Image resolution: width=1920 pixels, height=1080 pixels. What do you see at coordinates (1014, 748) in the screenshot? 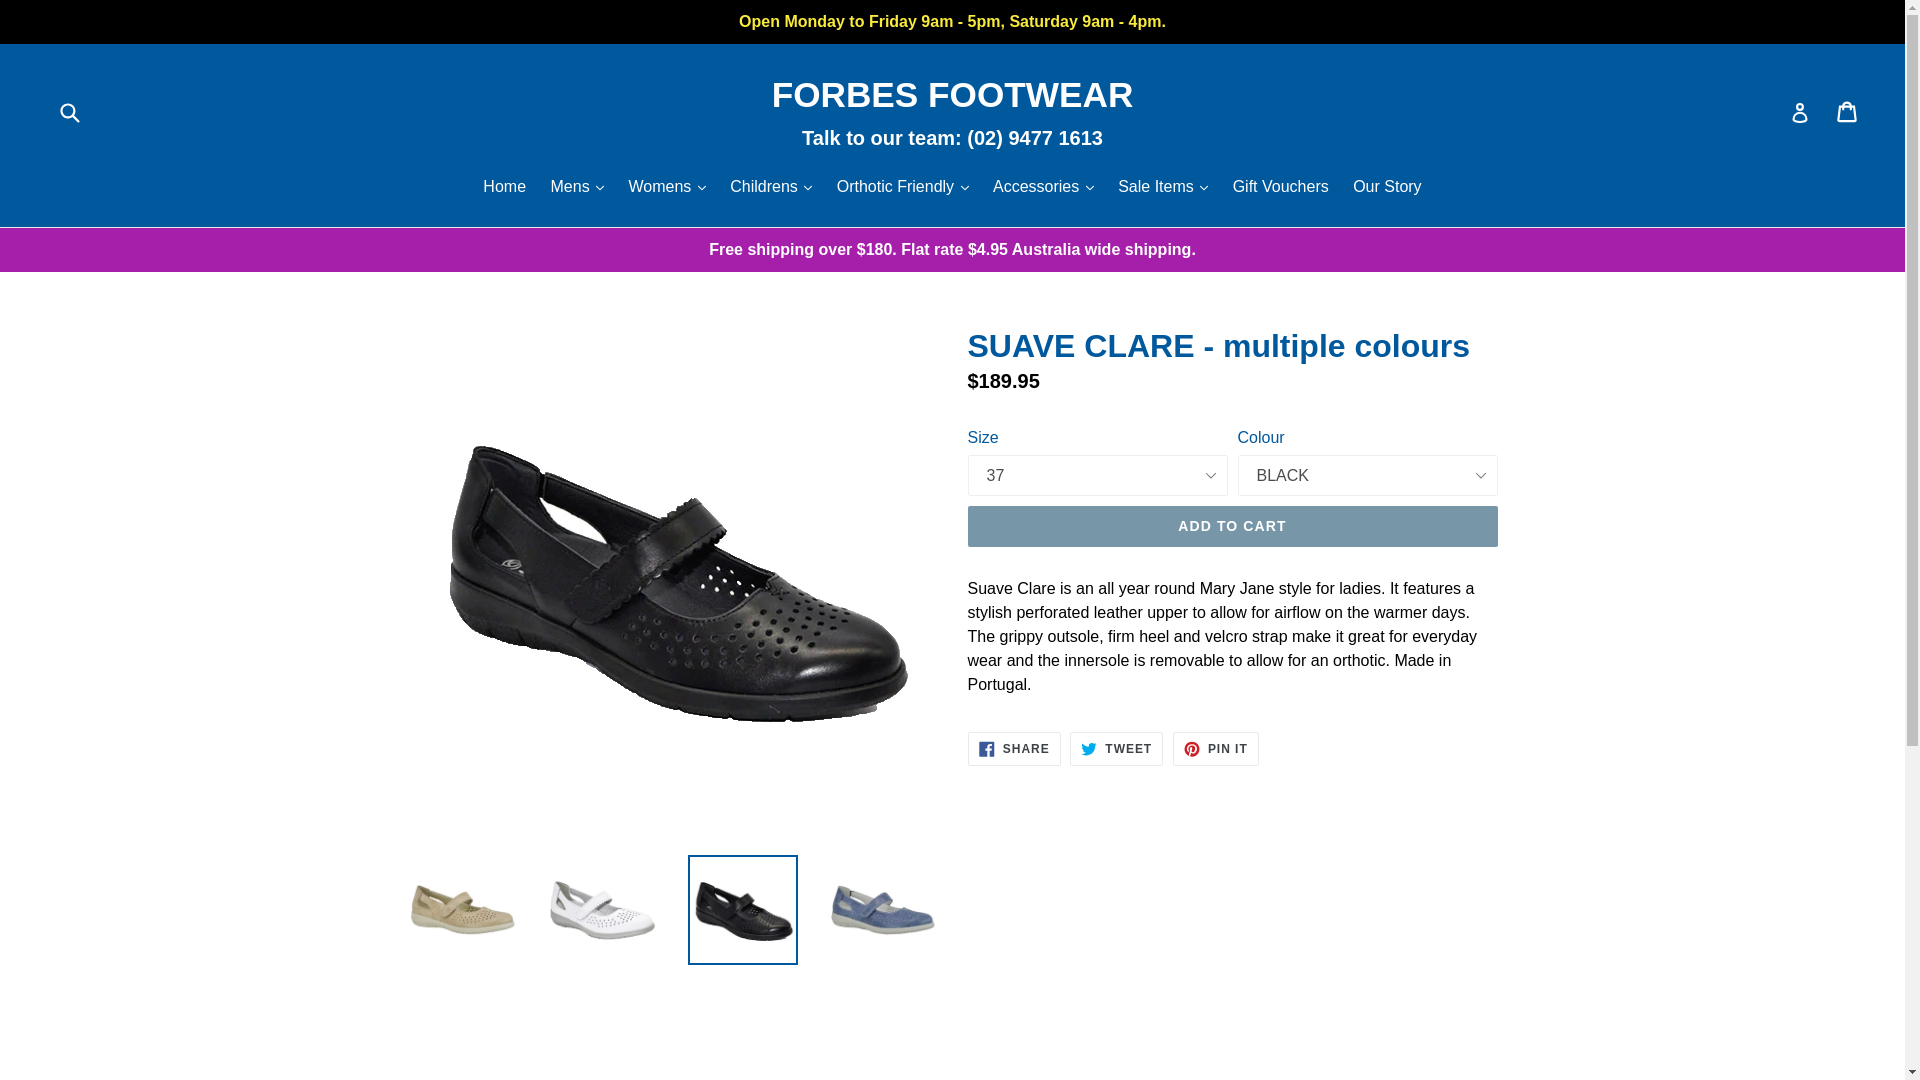
I see `Share on Facebook` at bounding box center [1014, 748].